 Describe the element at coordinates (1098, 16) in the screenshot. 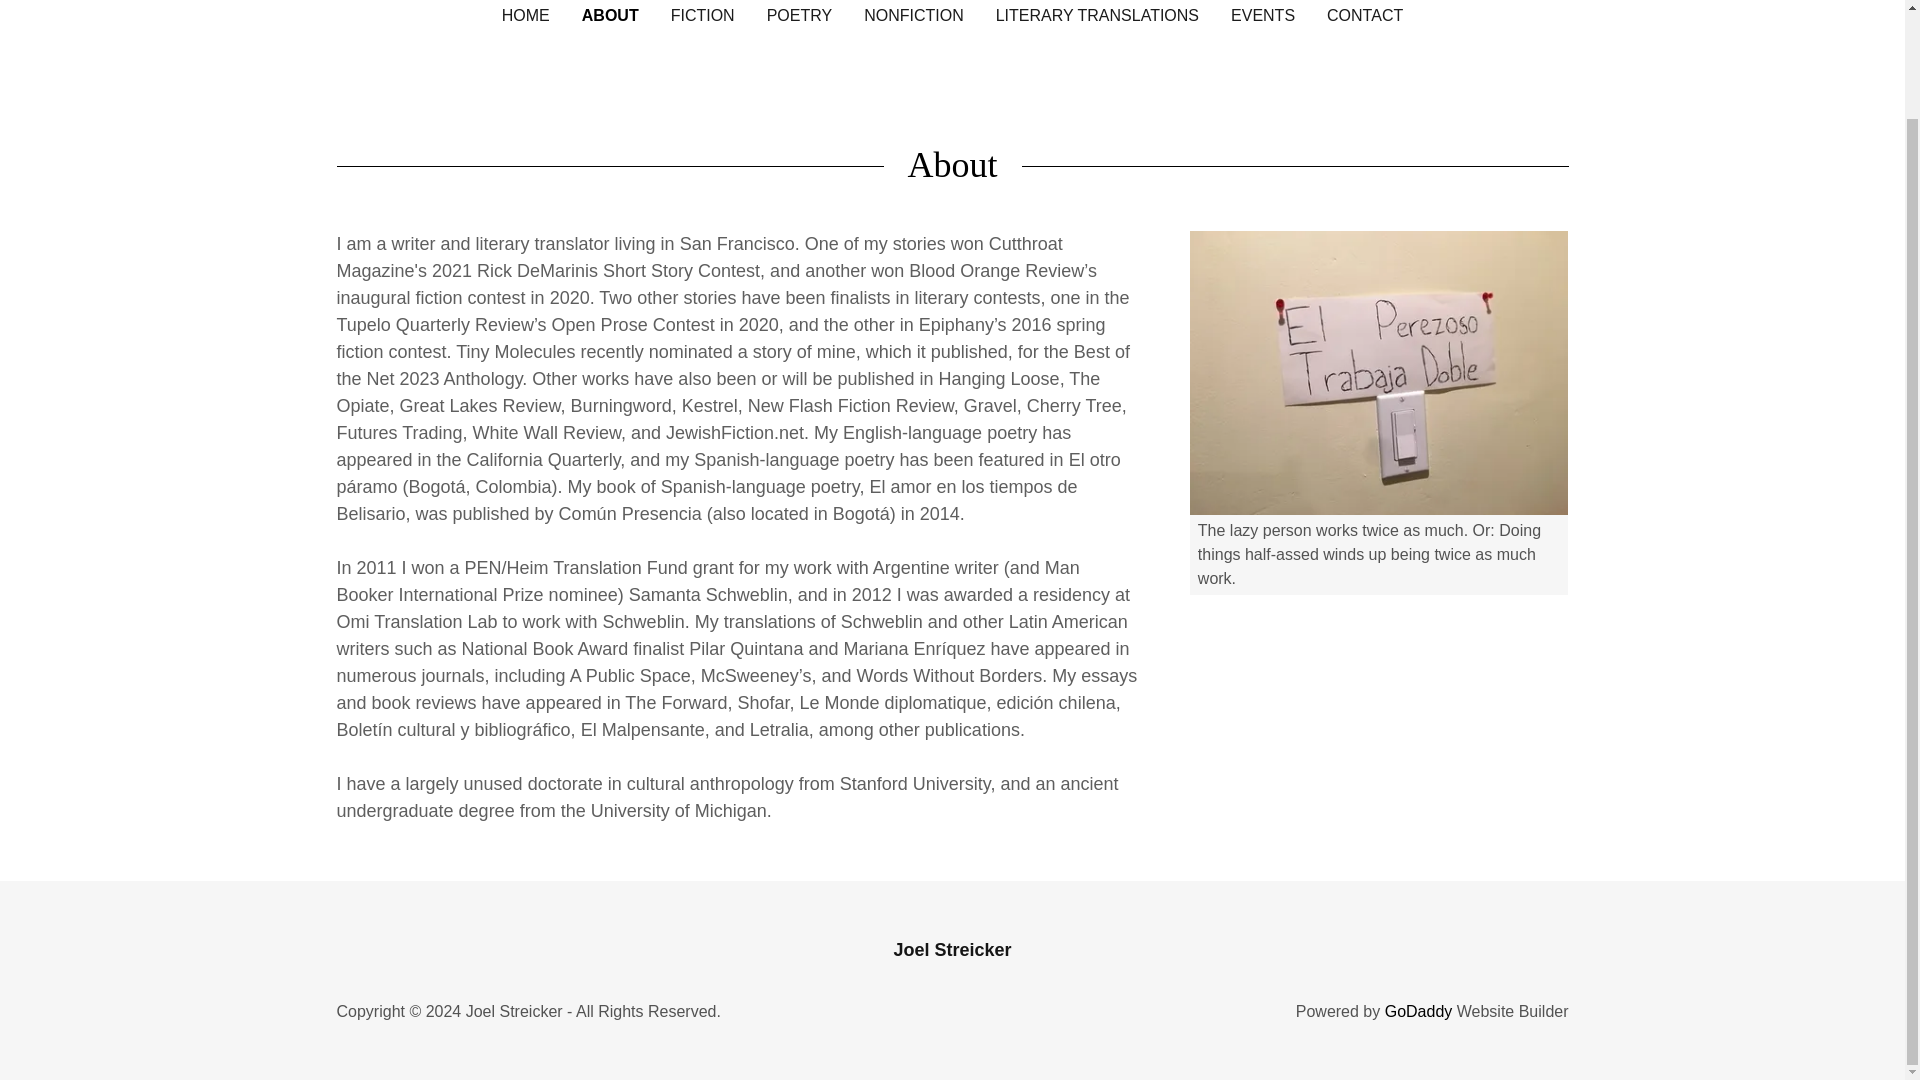

I see `LITERARY TRANSLATIONS` at that location.